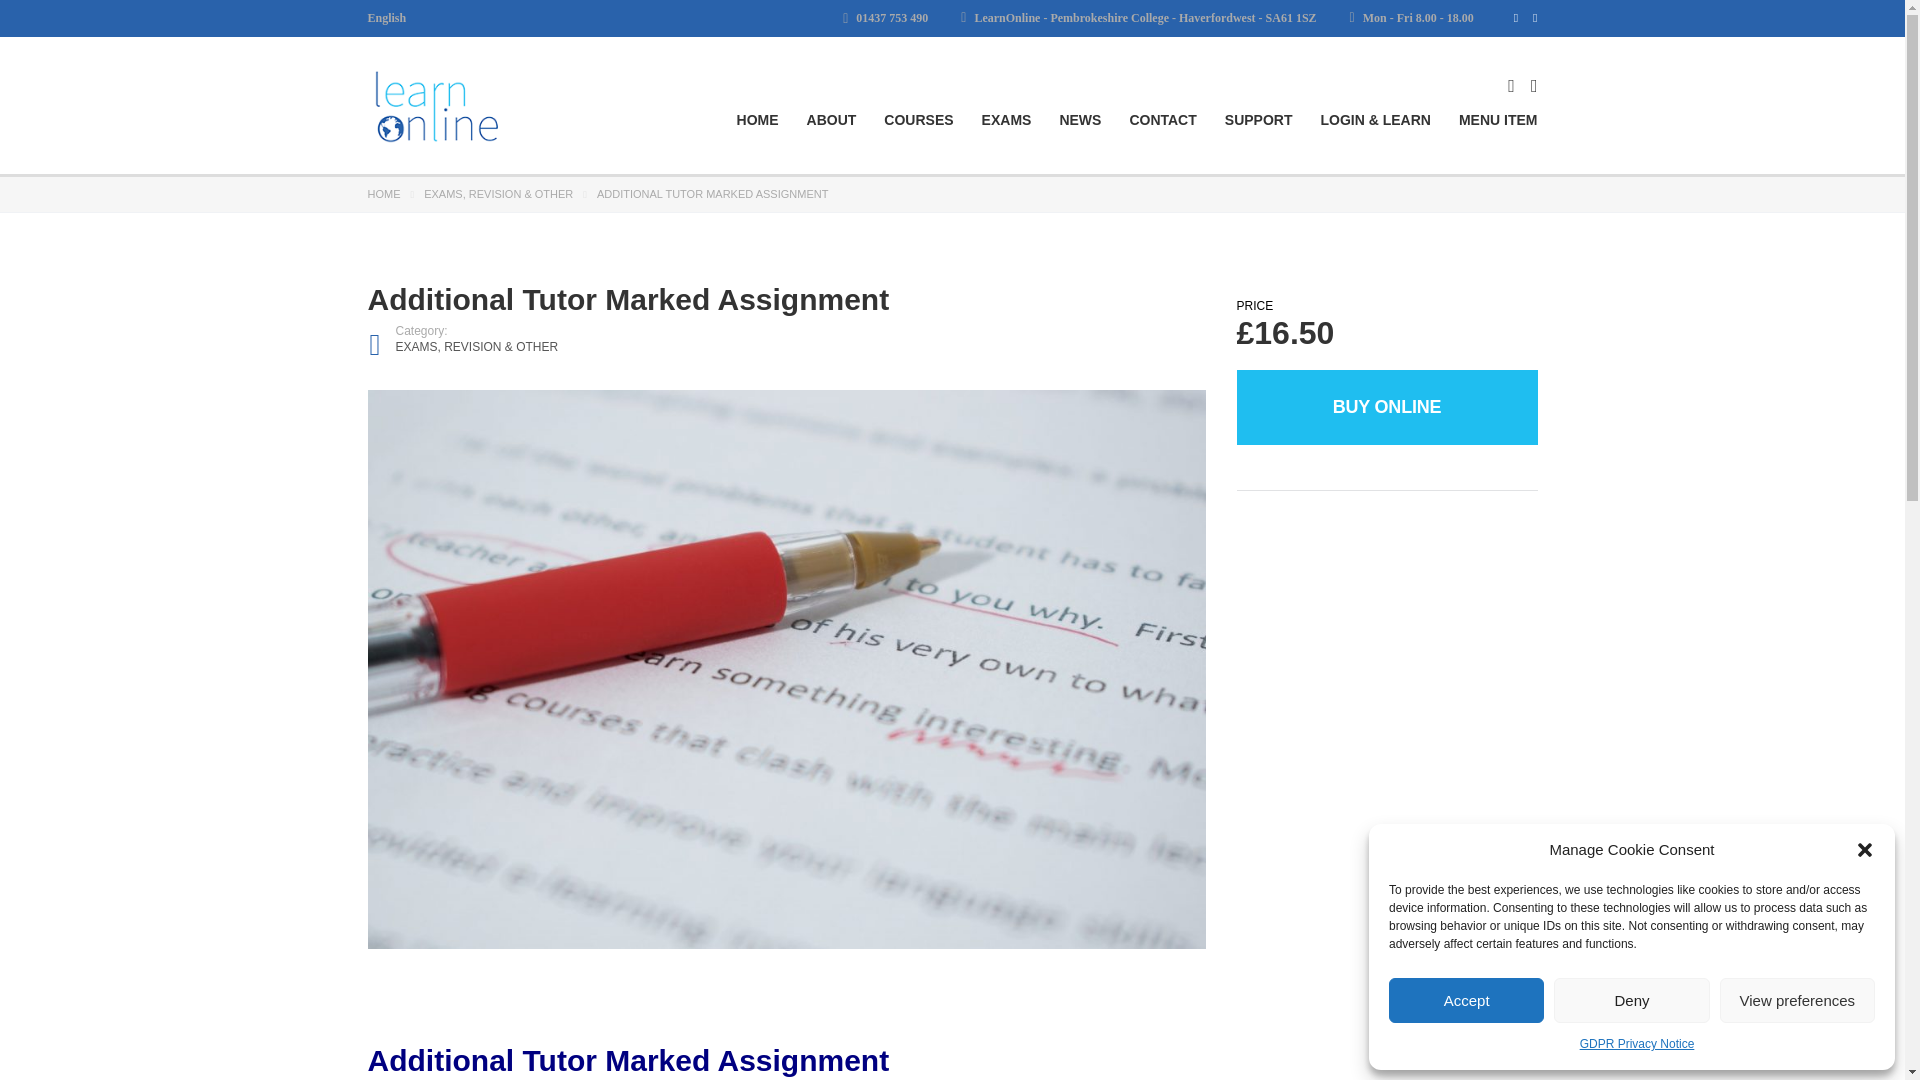  What do you see at coordinates (1466, 1000) in the screenshot?
I see `Accept` at bounding box center [1466, 1000].